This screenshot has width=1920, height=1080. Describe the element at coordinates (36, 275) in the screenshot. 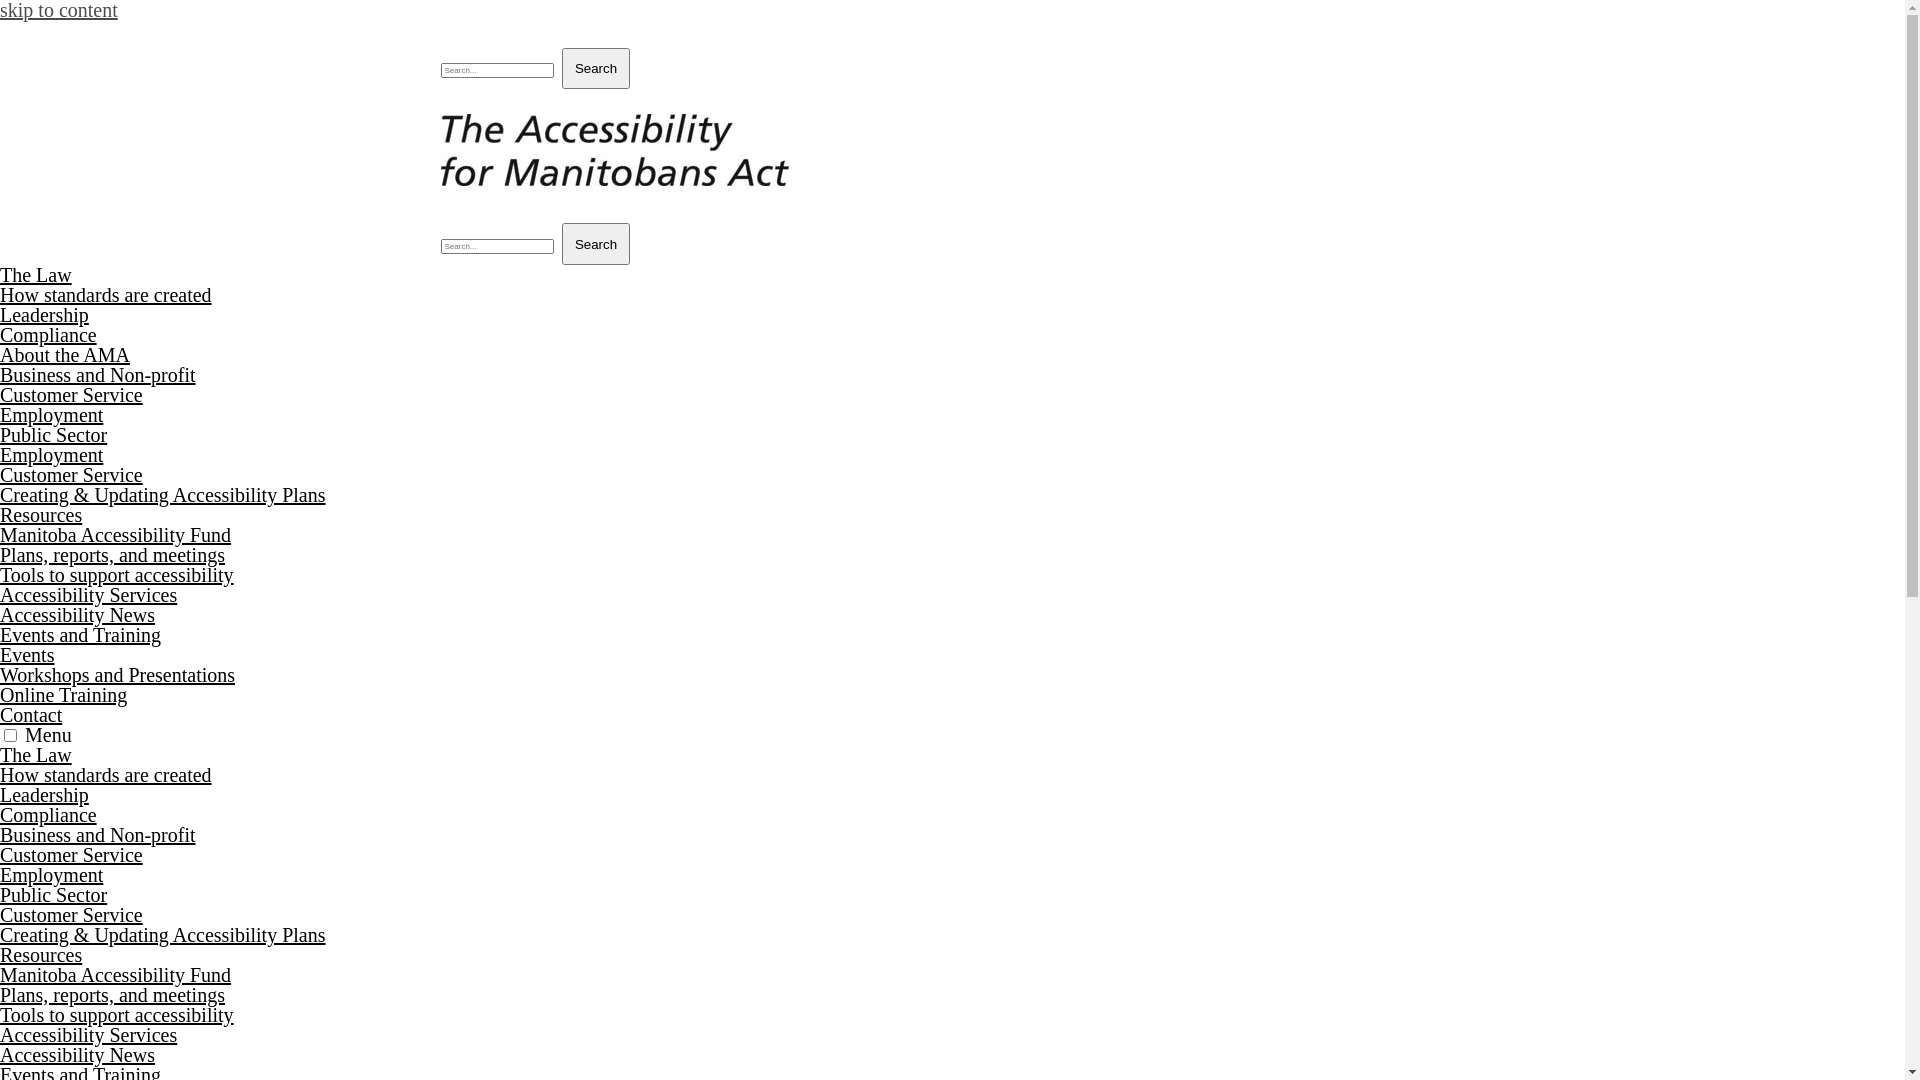

I see `The Law` at that location.